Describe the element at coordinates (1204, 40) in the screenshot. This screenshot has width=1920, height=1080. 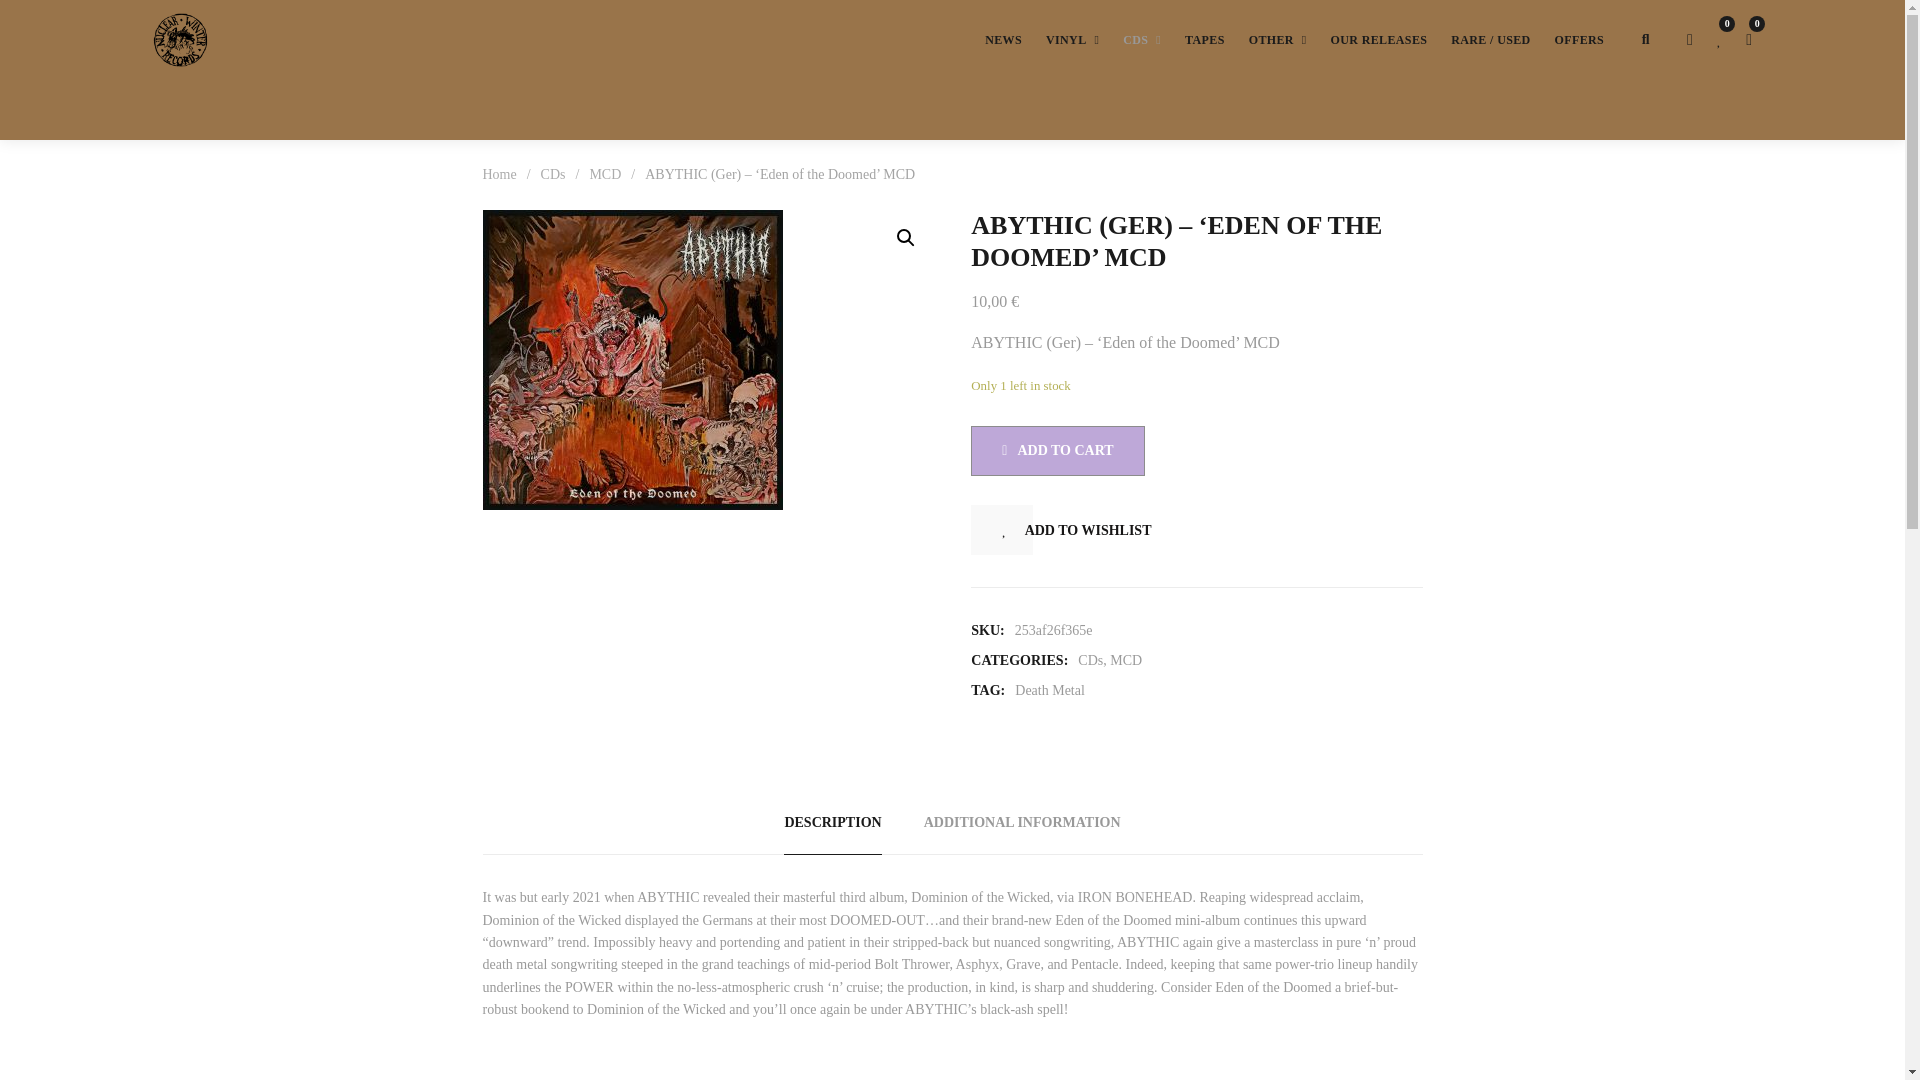
I see `Tapes` at that location.